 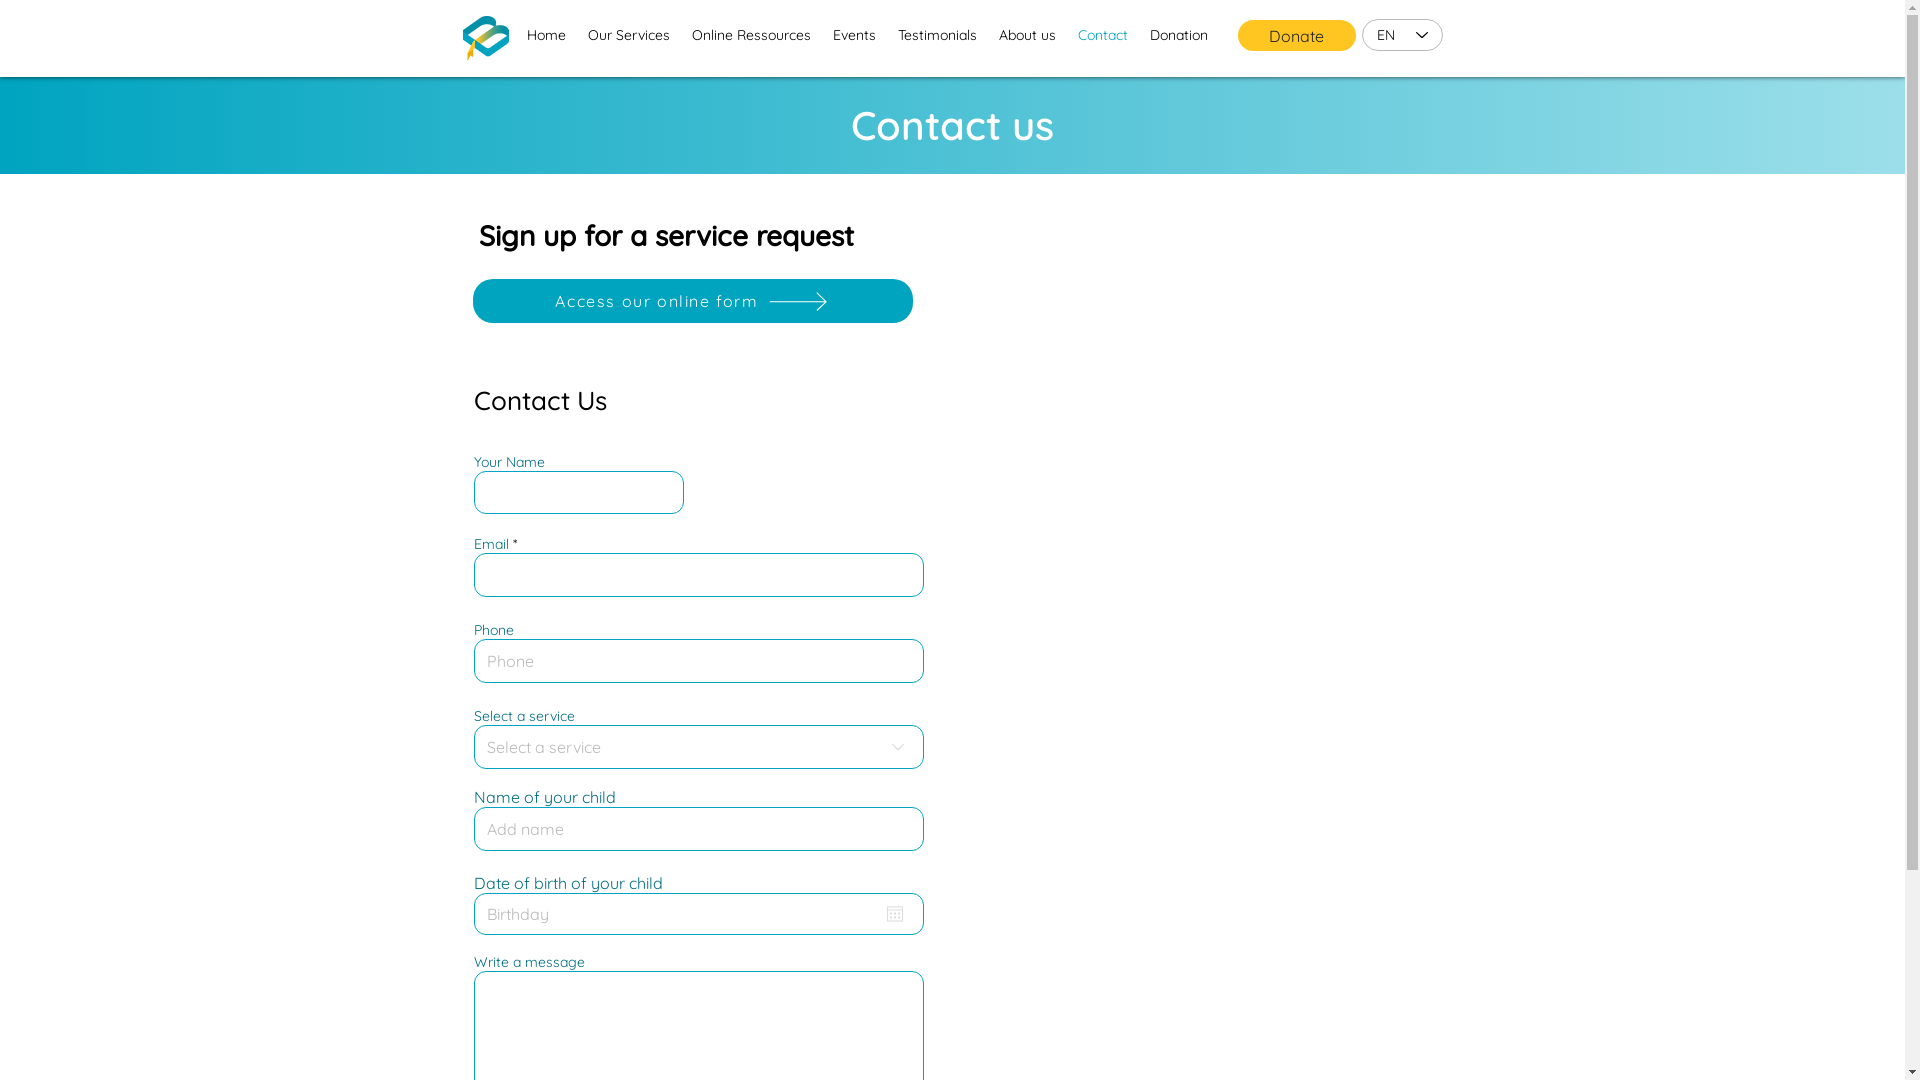 What do you see at coordinates (1297, 36) in the screenshot?
I see `Donate` at bounding box center [1297, 36].